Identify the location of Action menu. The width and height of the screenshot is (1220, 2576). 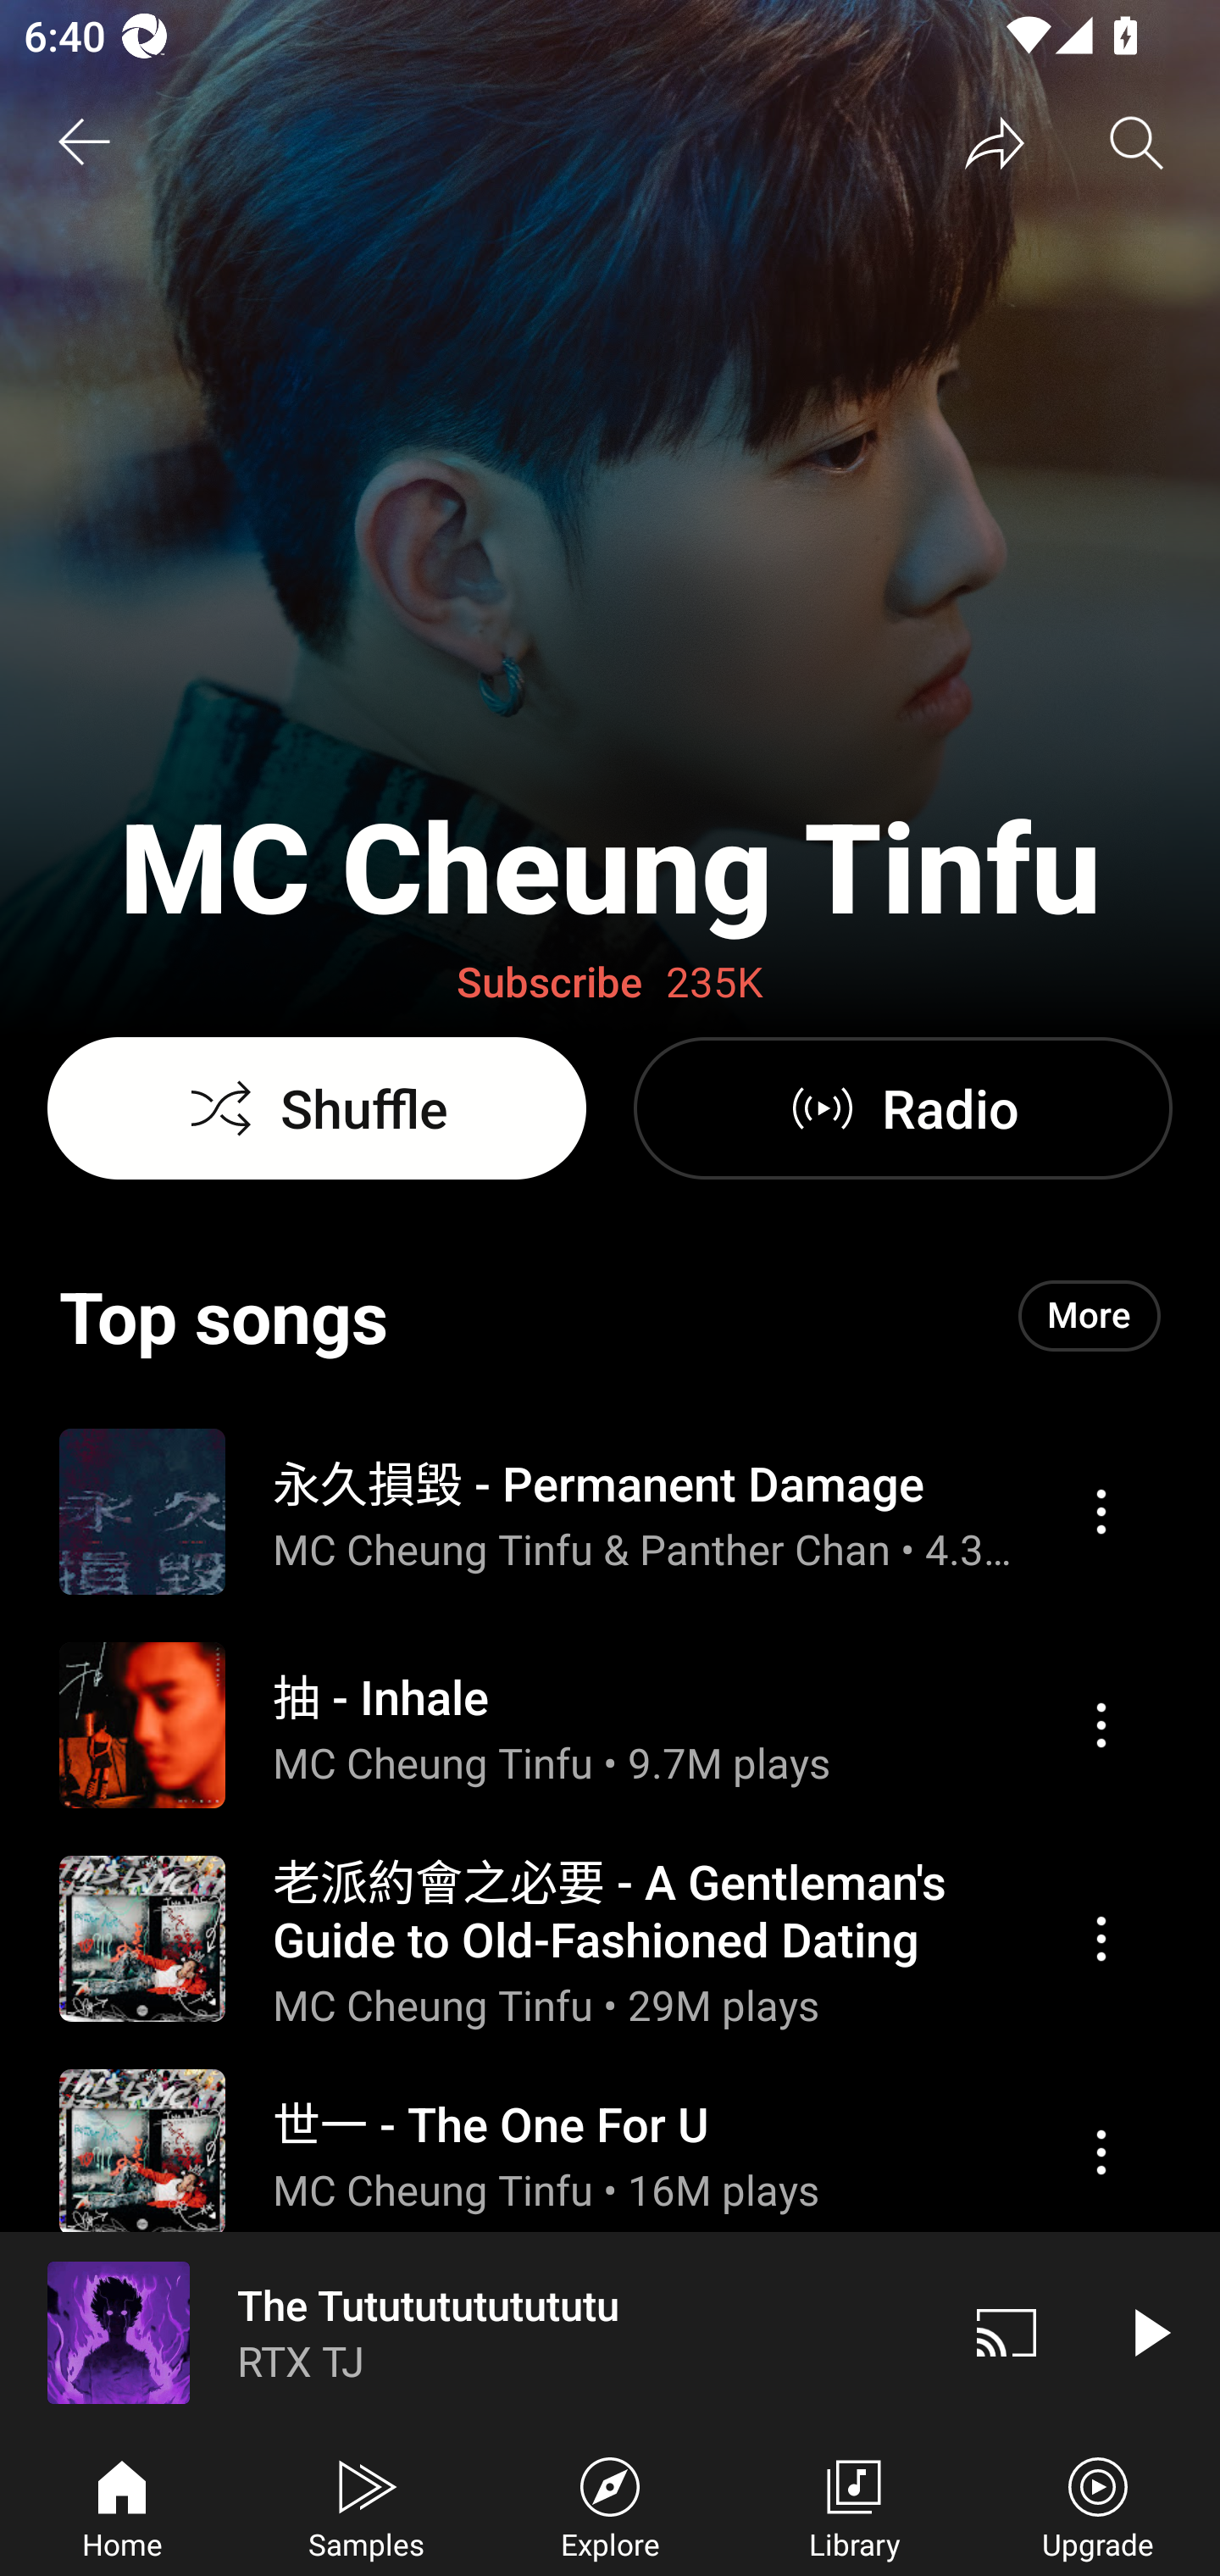
(610, 1724).